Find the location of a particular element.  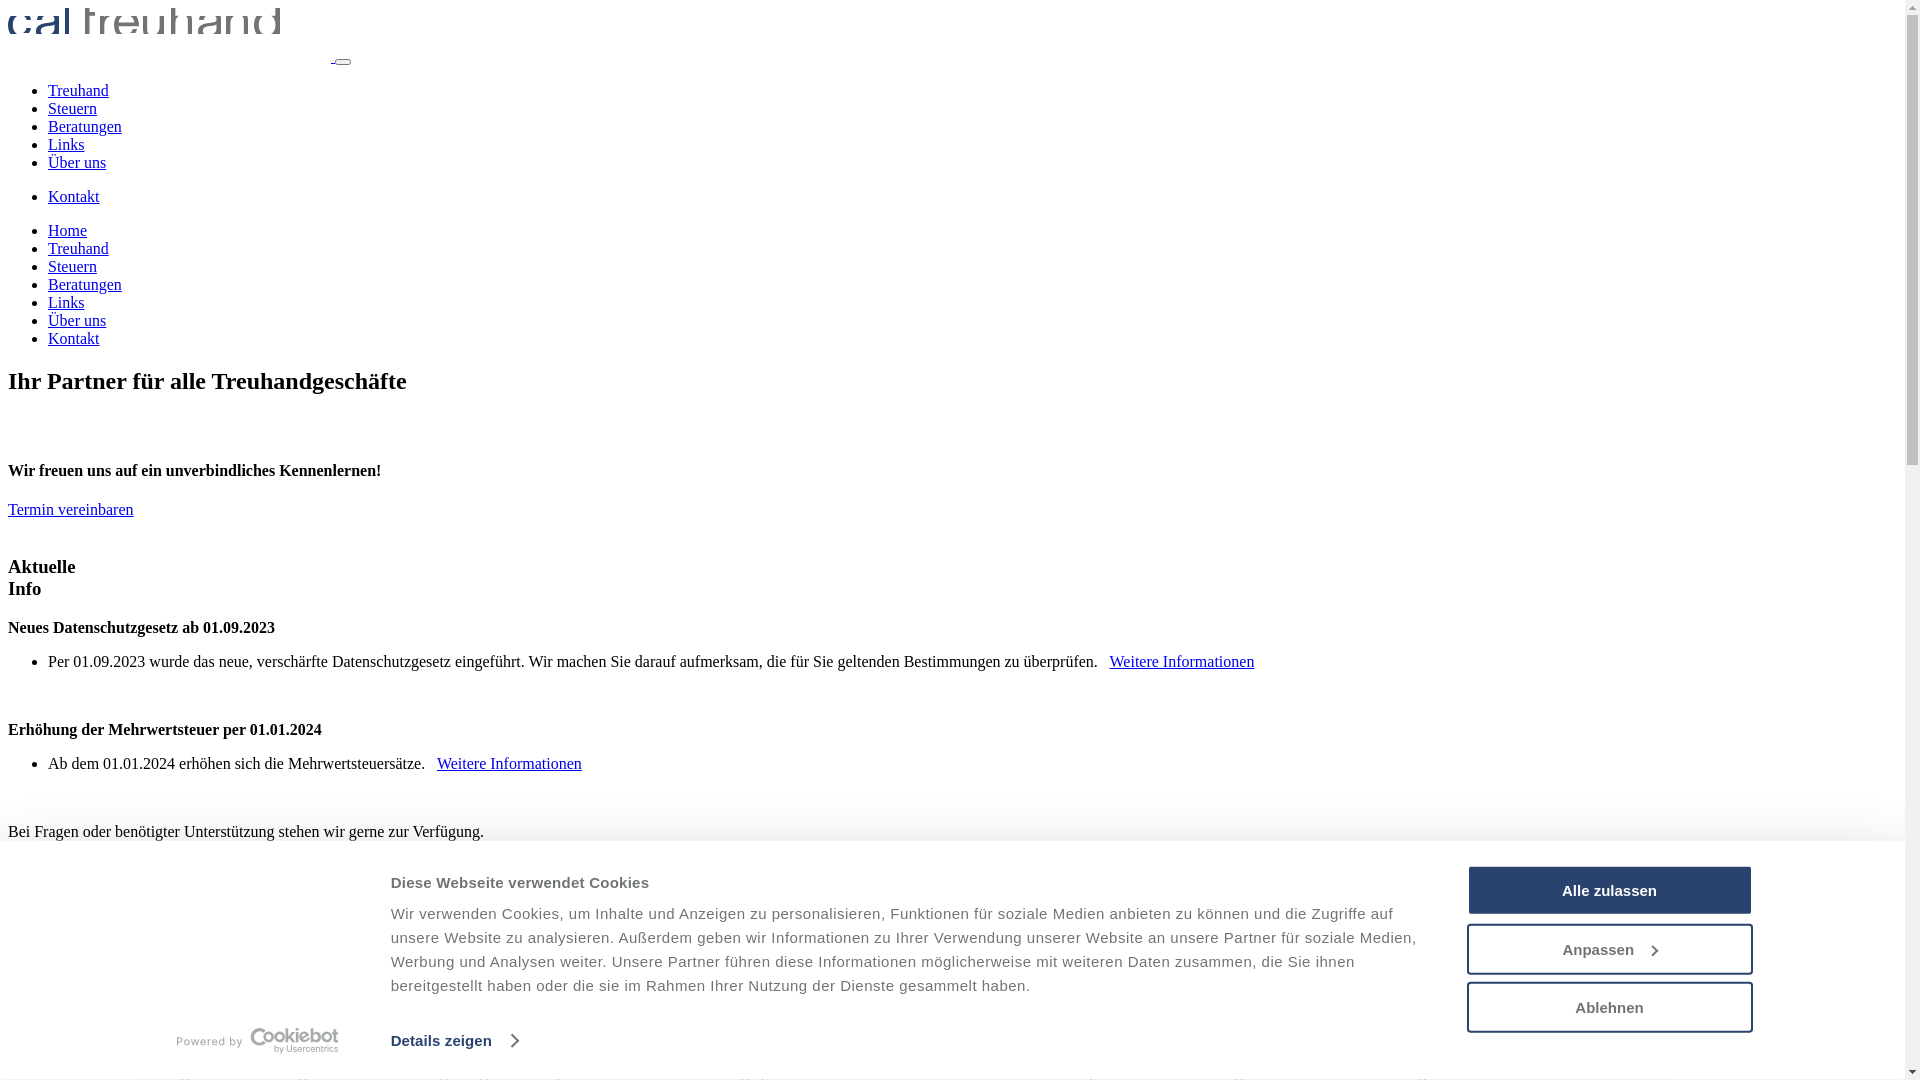

Links is located at coordinates (66, 144).